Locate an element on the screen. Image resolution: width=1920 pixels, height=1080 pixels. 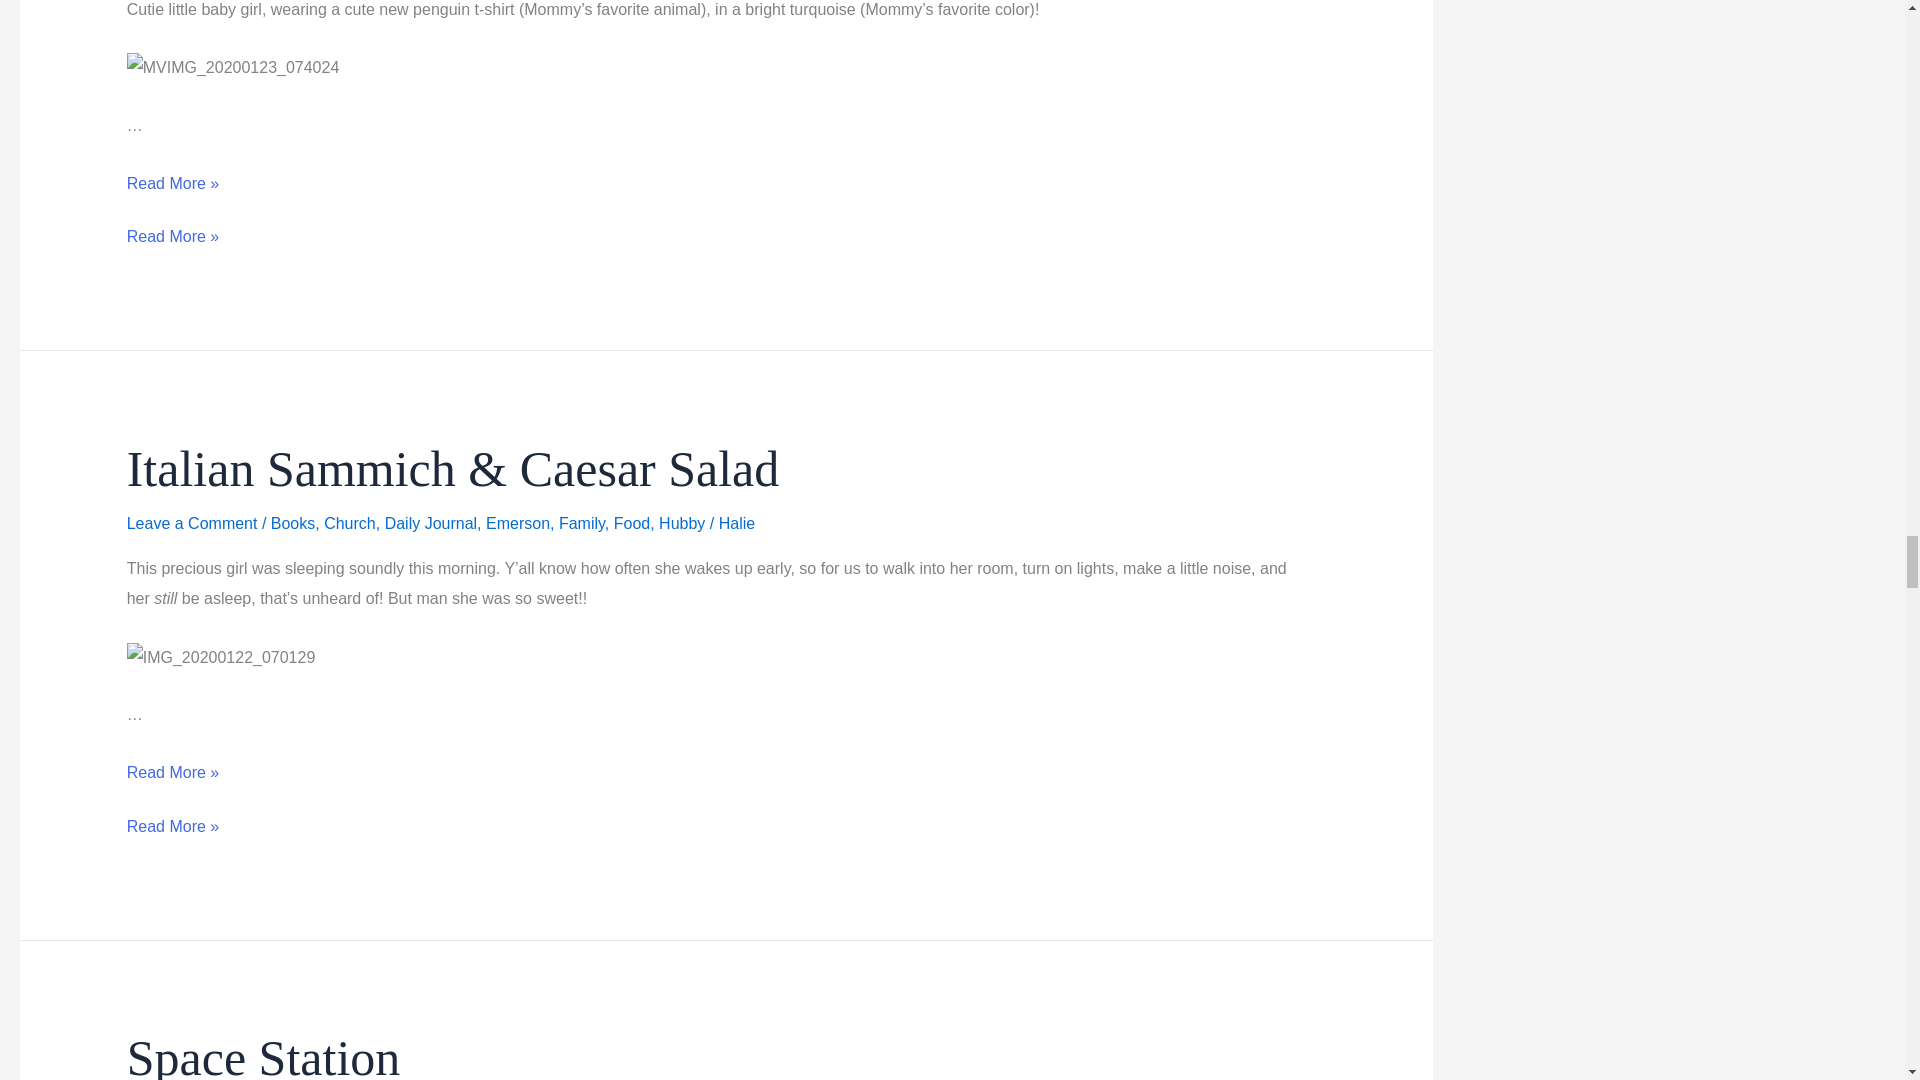
View all posts by Halie is located at coordinates (736, 524).